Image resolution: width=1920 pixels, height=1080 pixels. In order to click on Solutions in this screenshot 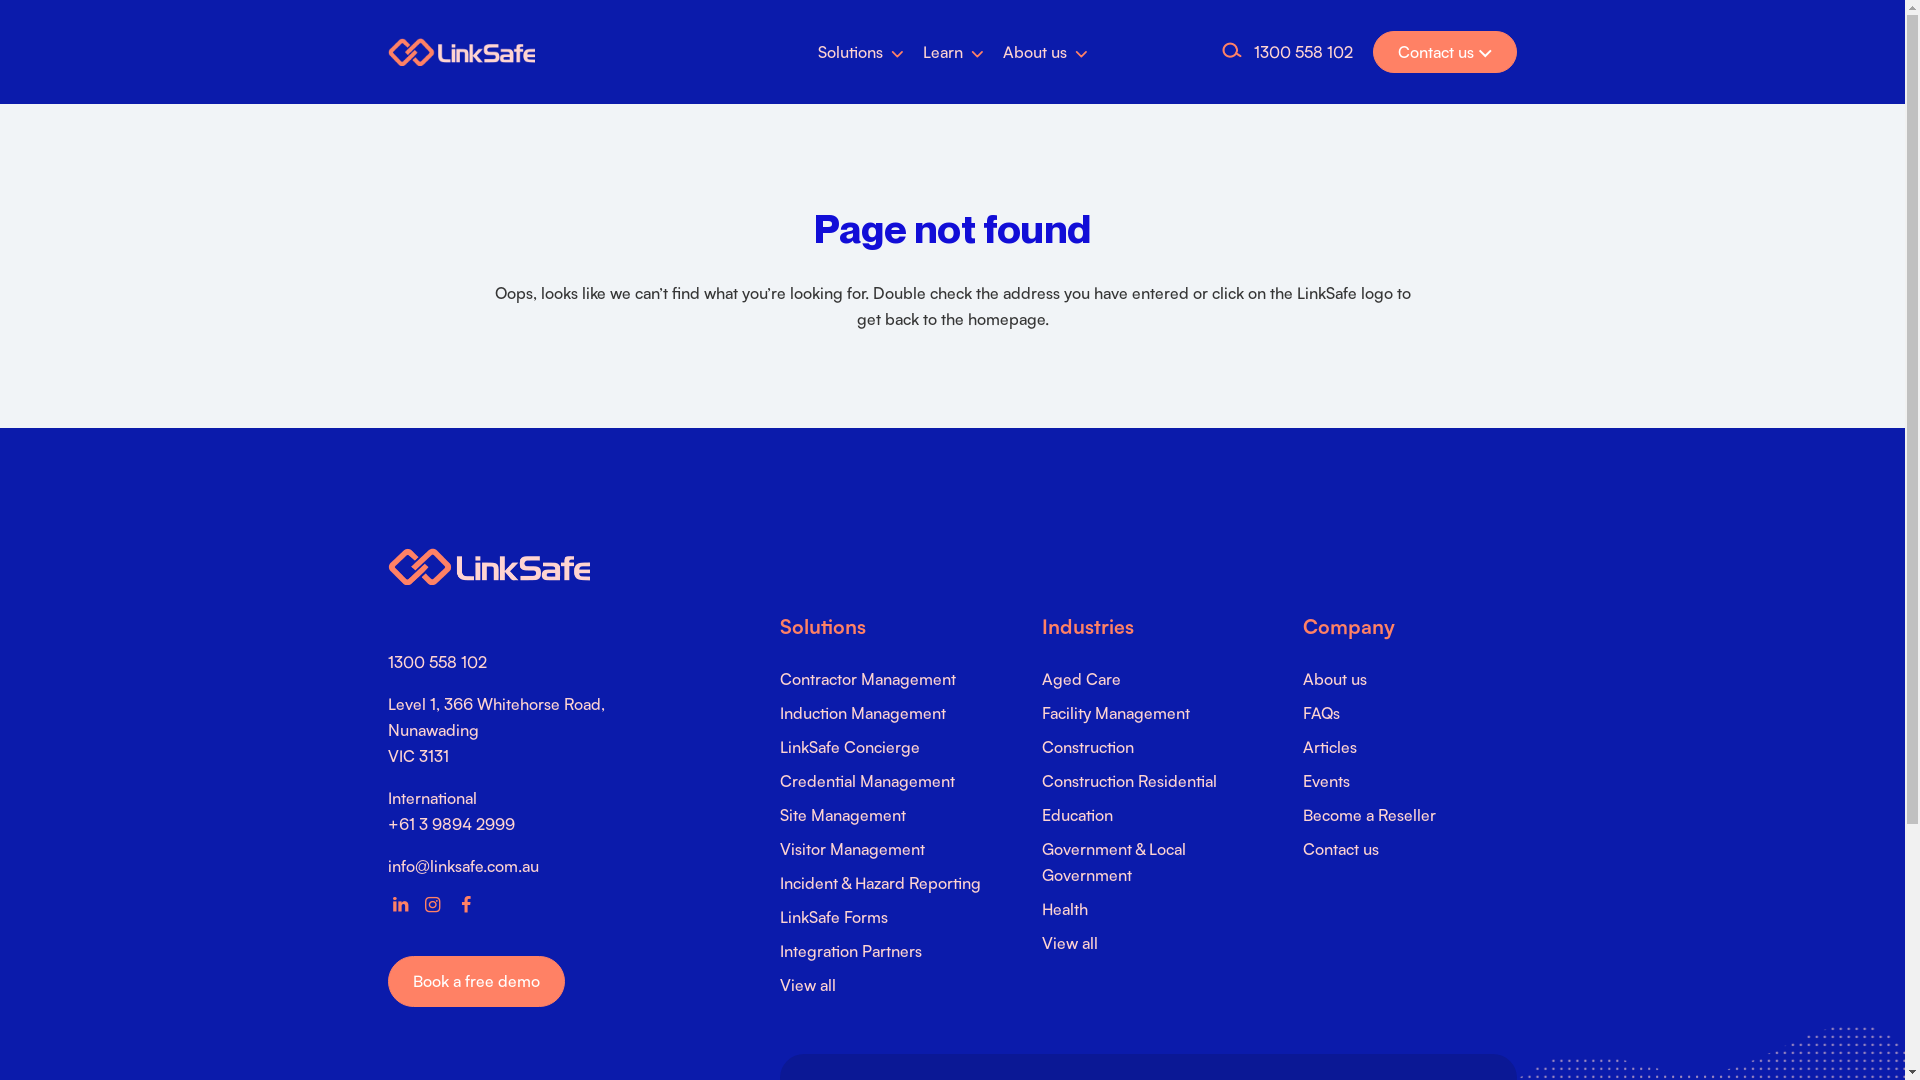, I will do `click(860, 52)`.